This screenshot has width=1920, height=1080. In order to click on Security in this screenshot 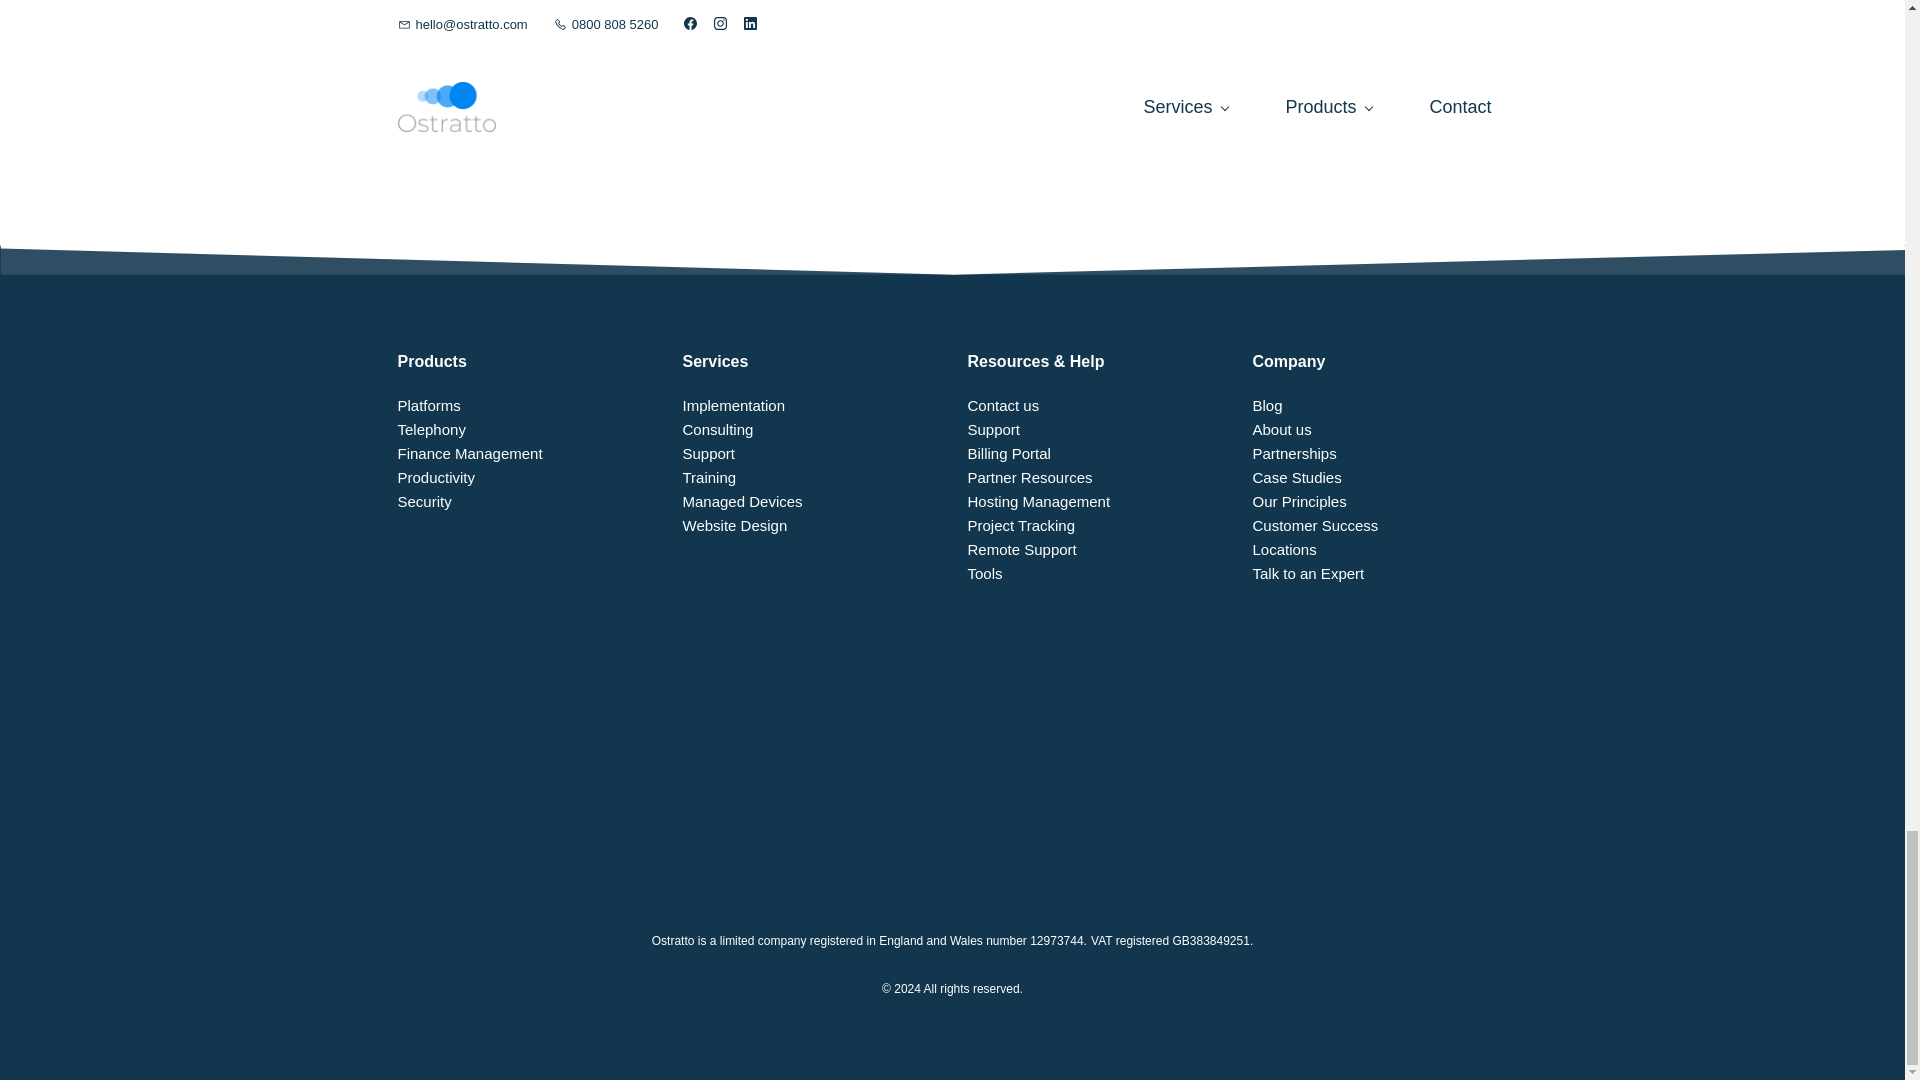, I will do `click(424, 500)`.